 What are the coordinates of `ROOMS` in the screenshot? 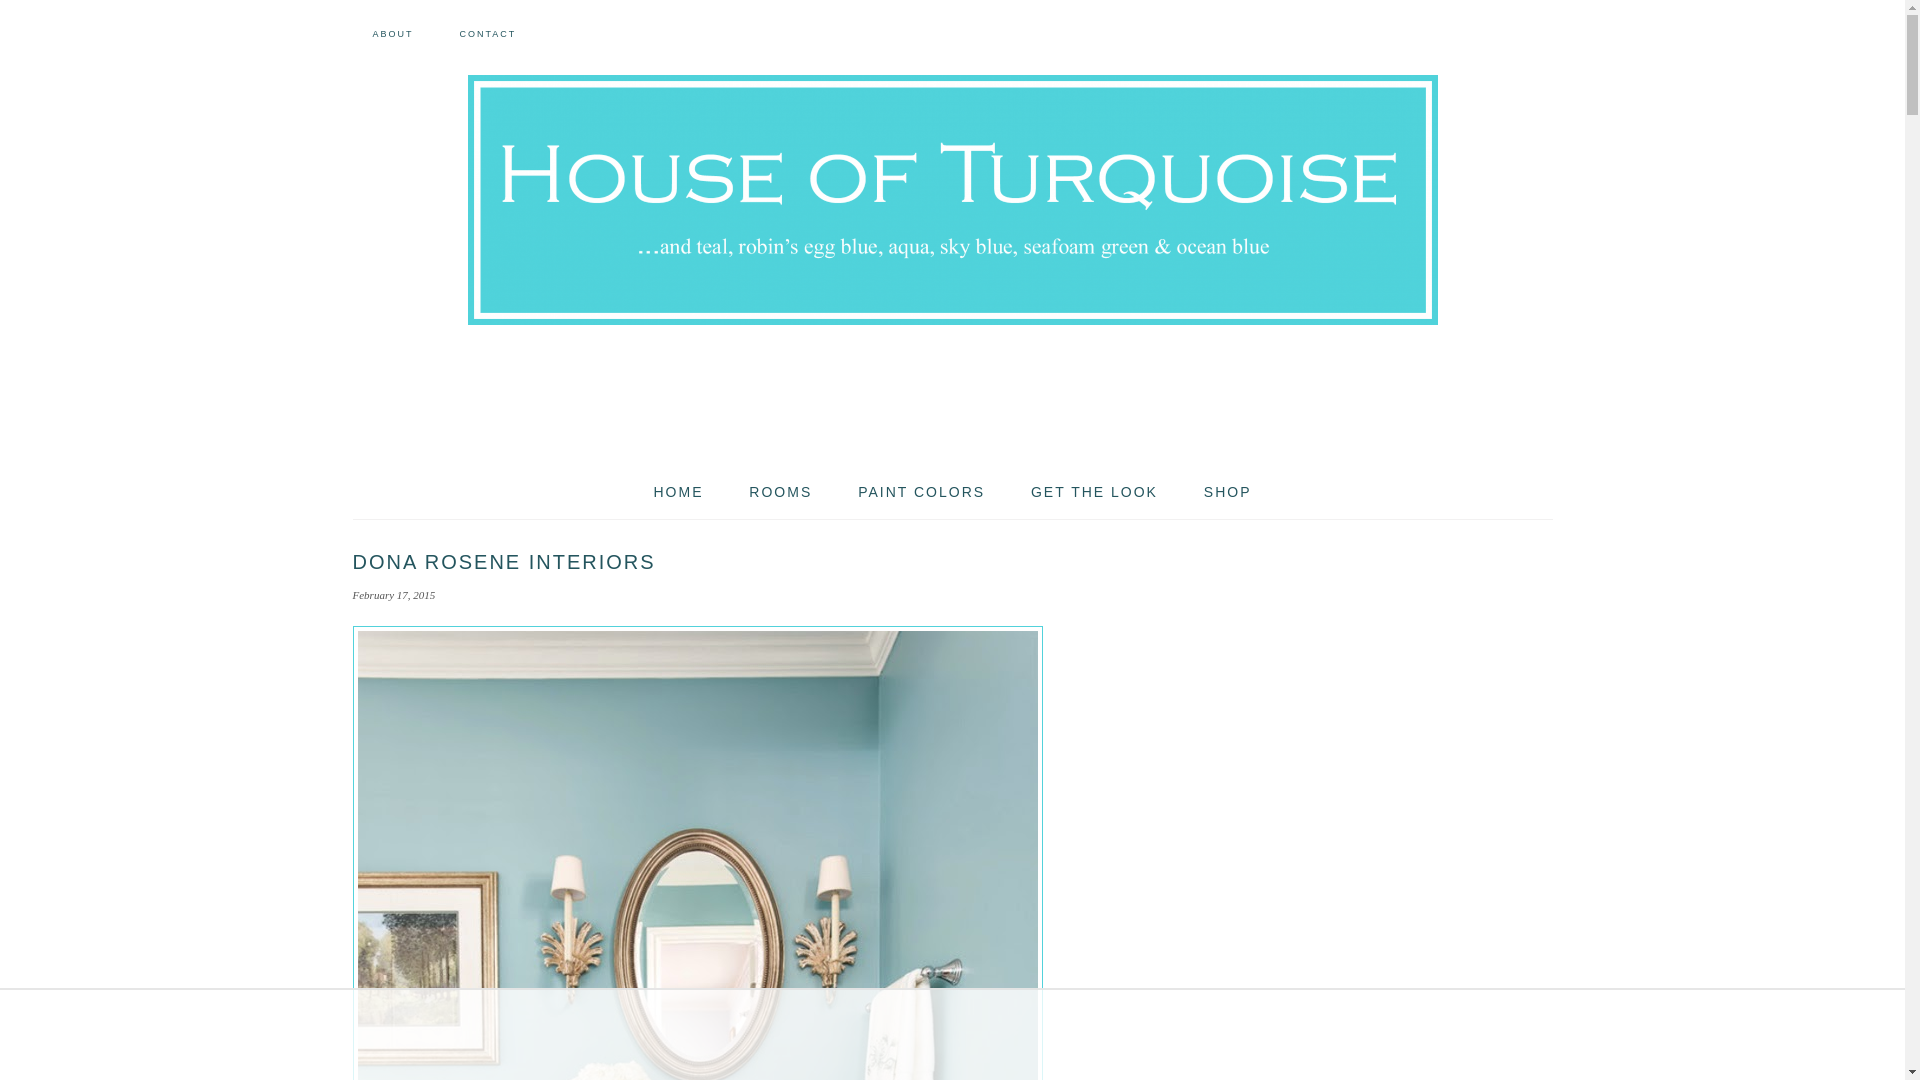 It's located at (780, 492).